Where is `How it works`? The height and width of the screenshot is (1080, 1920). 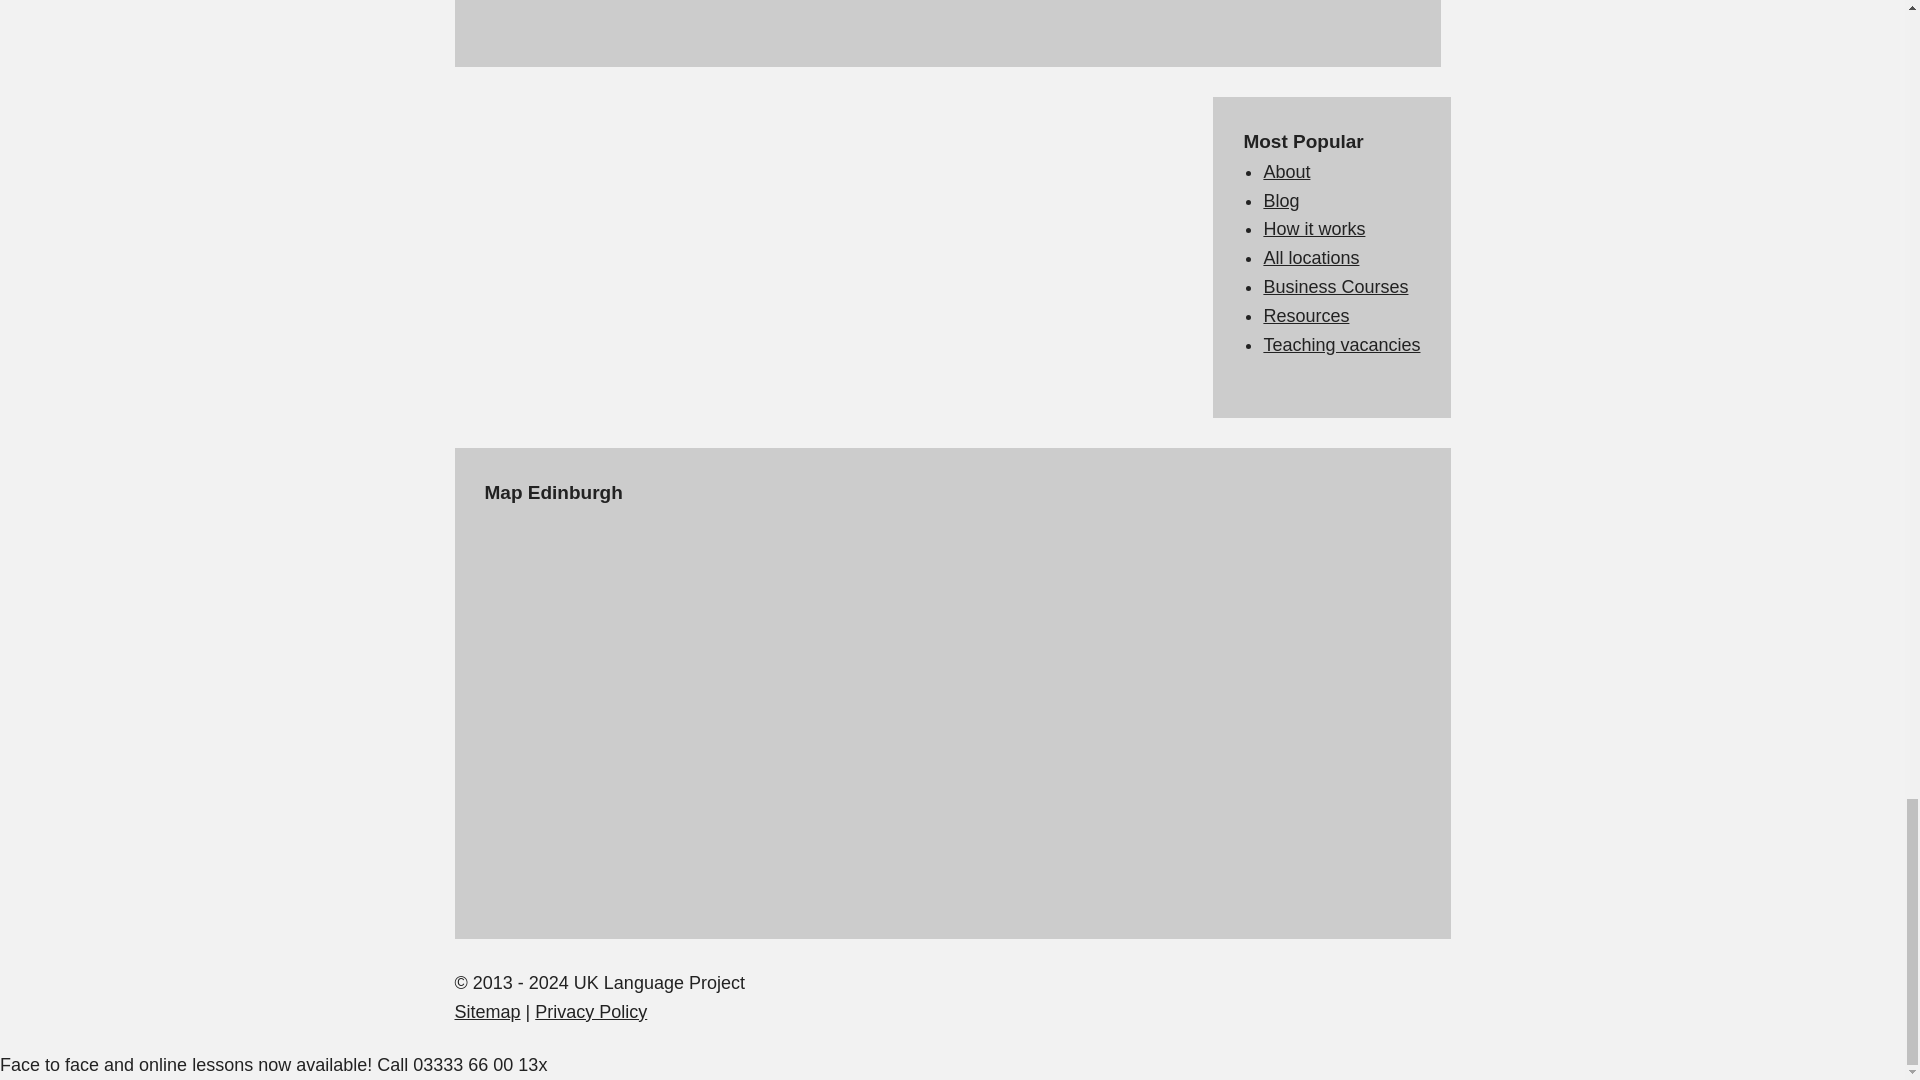
How it works is located at coordinates (1314, 228).